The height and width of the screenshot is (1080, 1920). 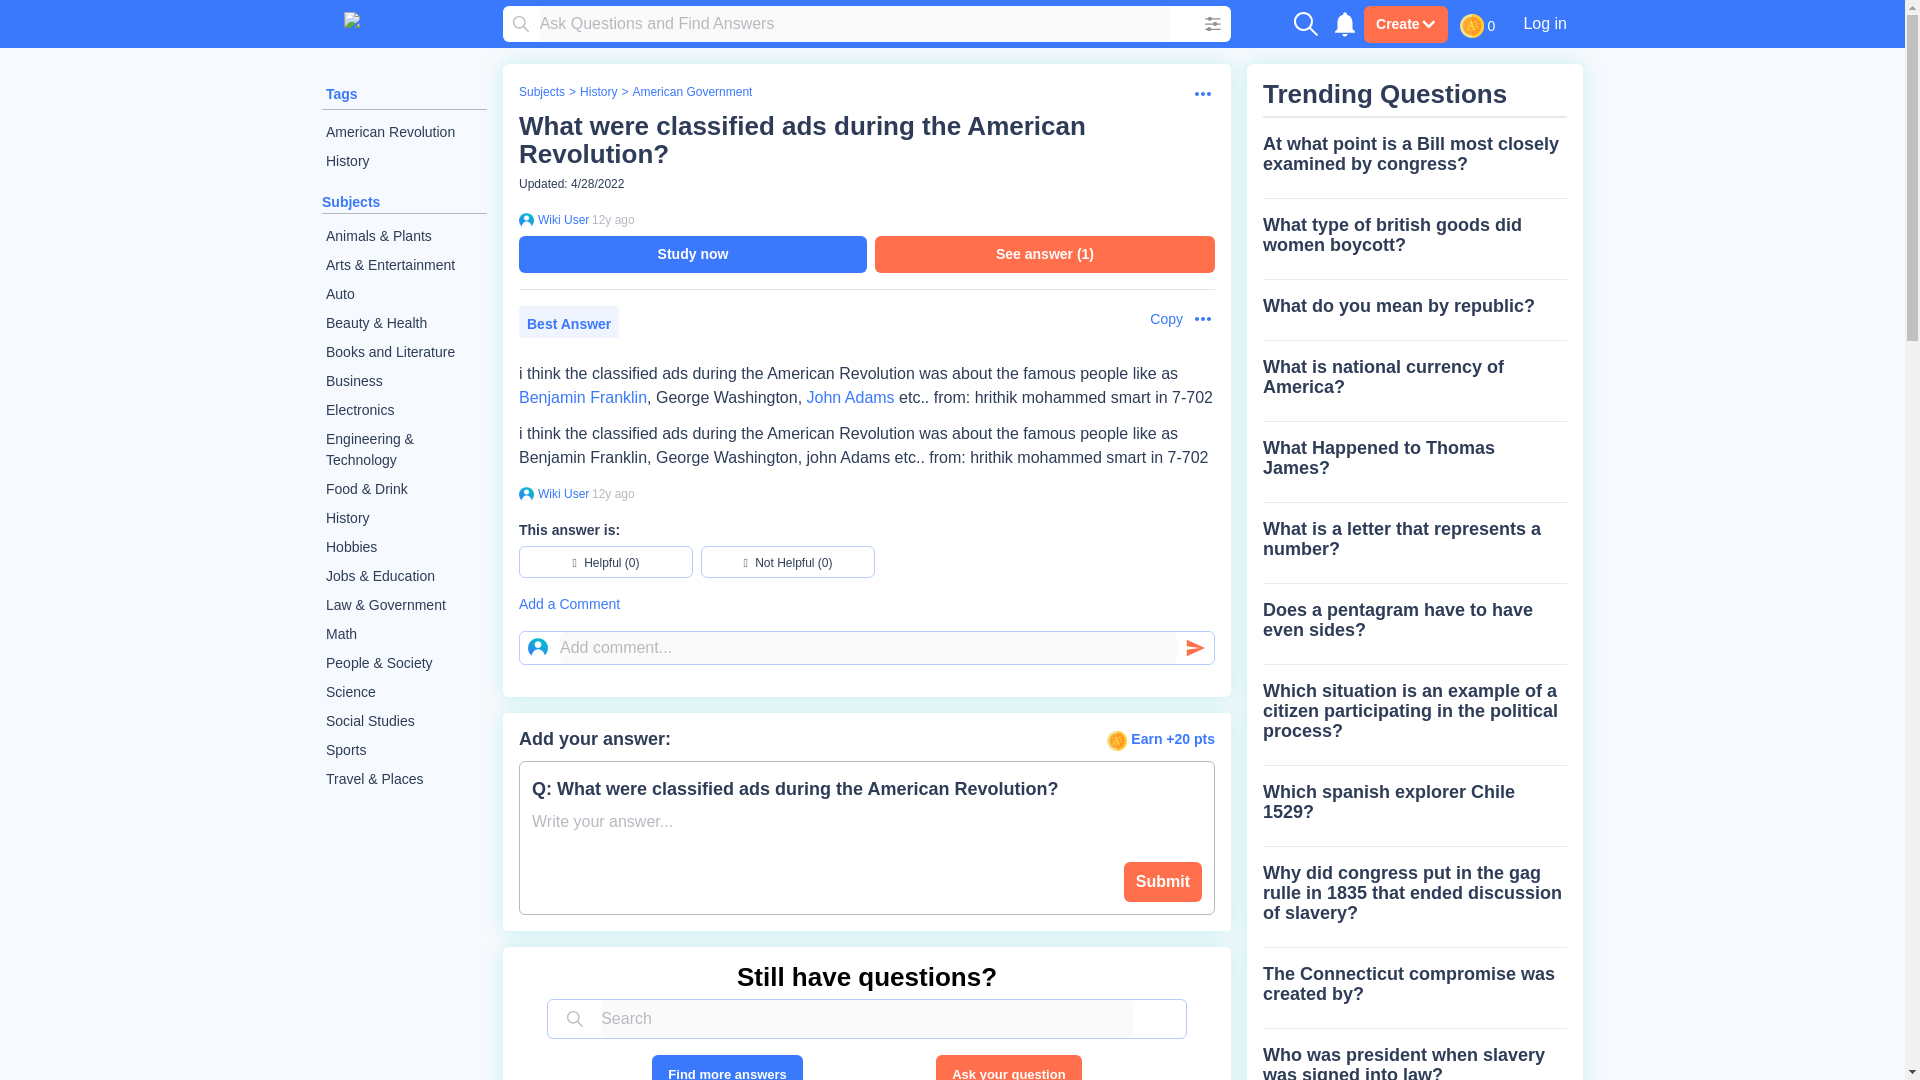 What do you see at coordinates (598, 92) in the screenshot?
I see `History` at bounding box center [598, 92].